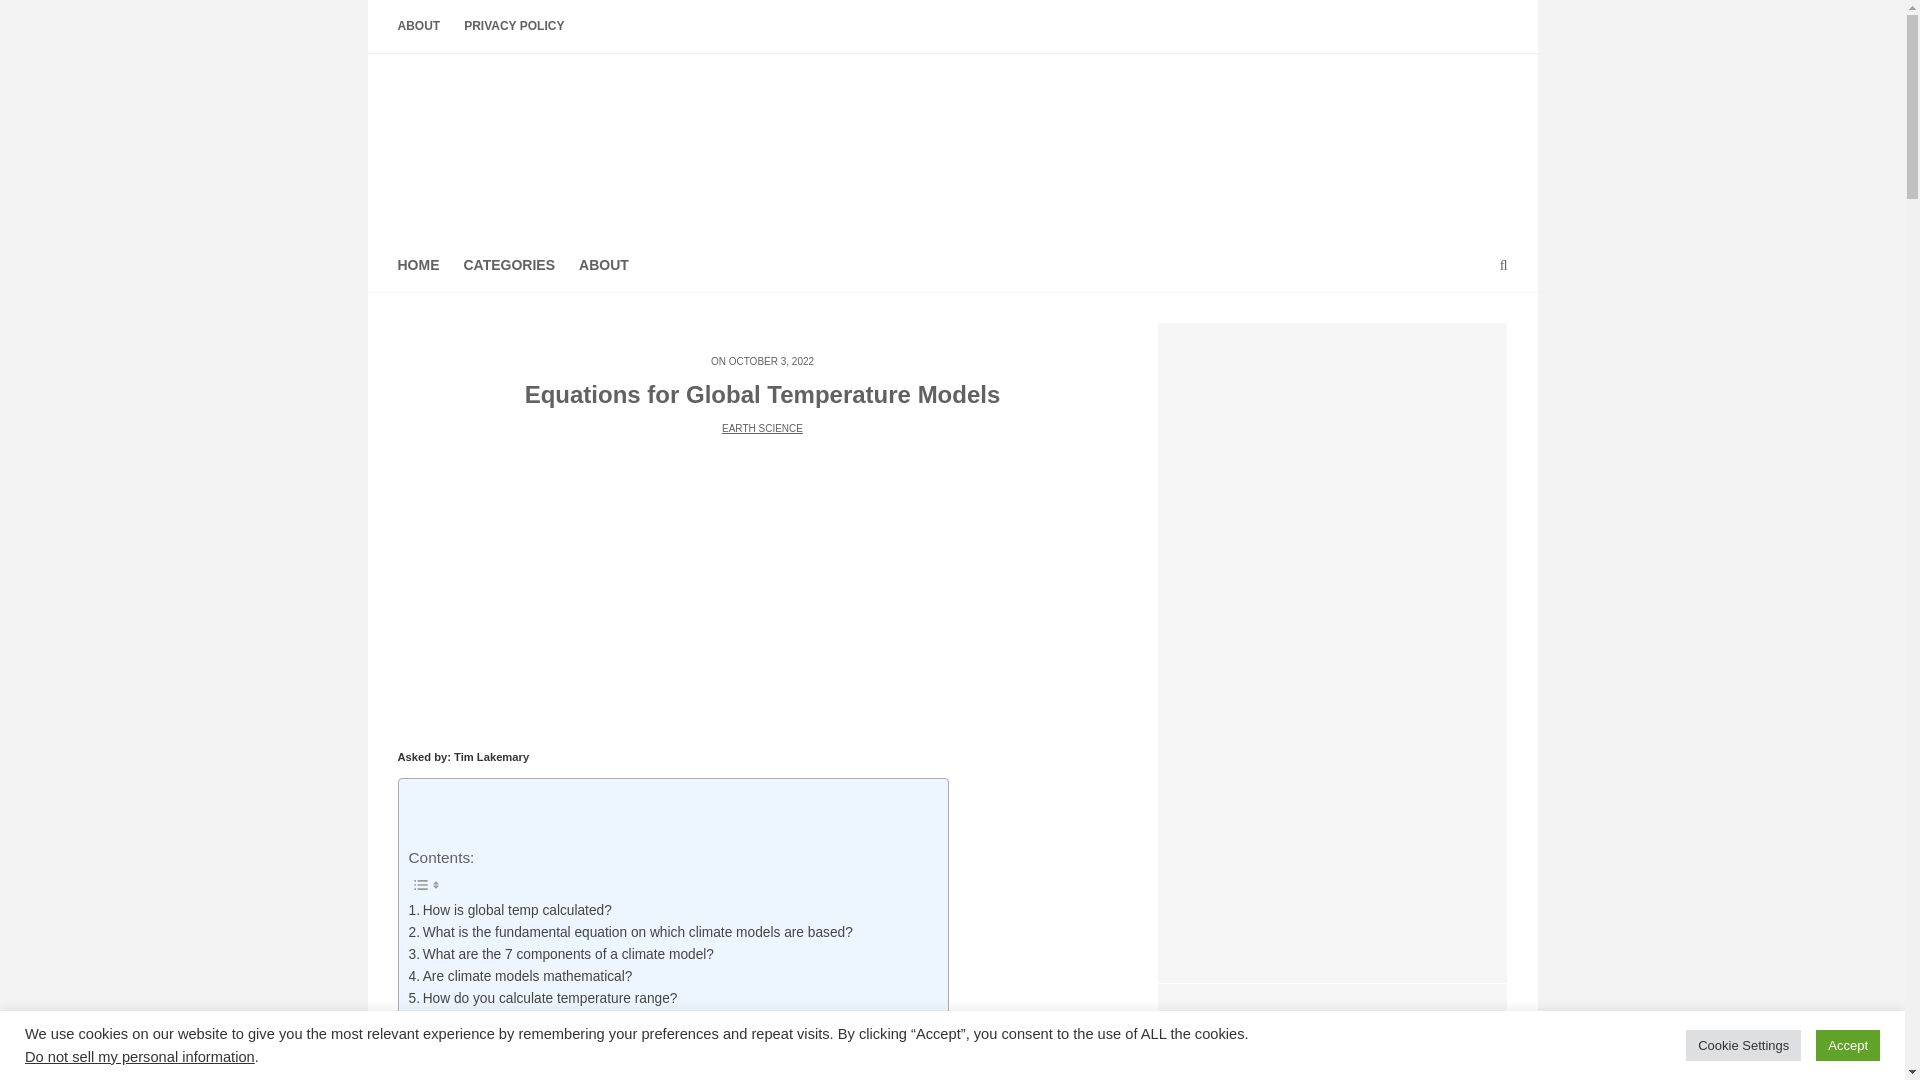 Image resolution: width=1920 pixels, height=1080 pixels. What do you see at coordinates (519, 976) in the screenshot?
I see `Are climate models mathematical?` at bounding box center [519, 976].